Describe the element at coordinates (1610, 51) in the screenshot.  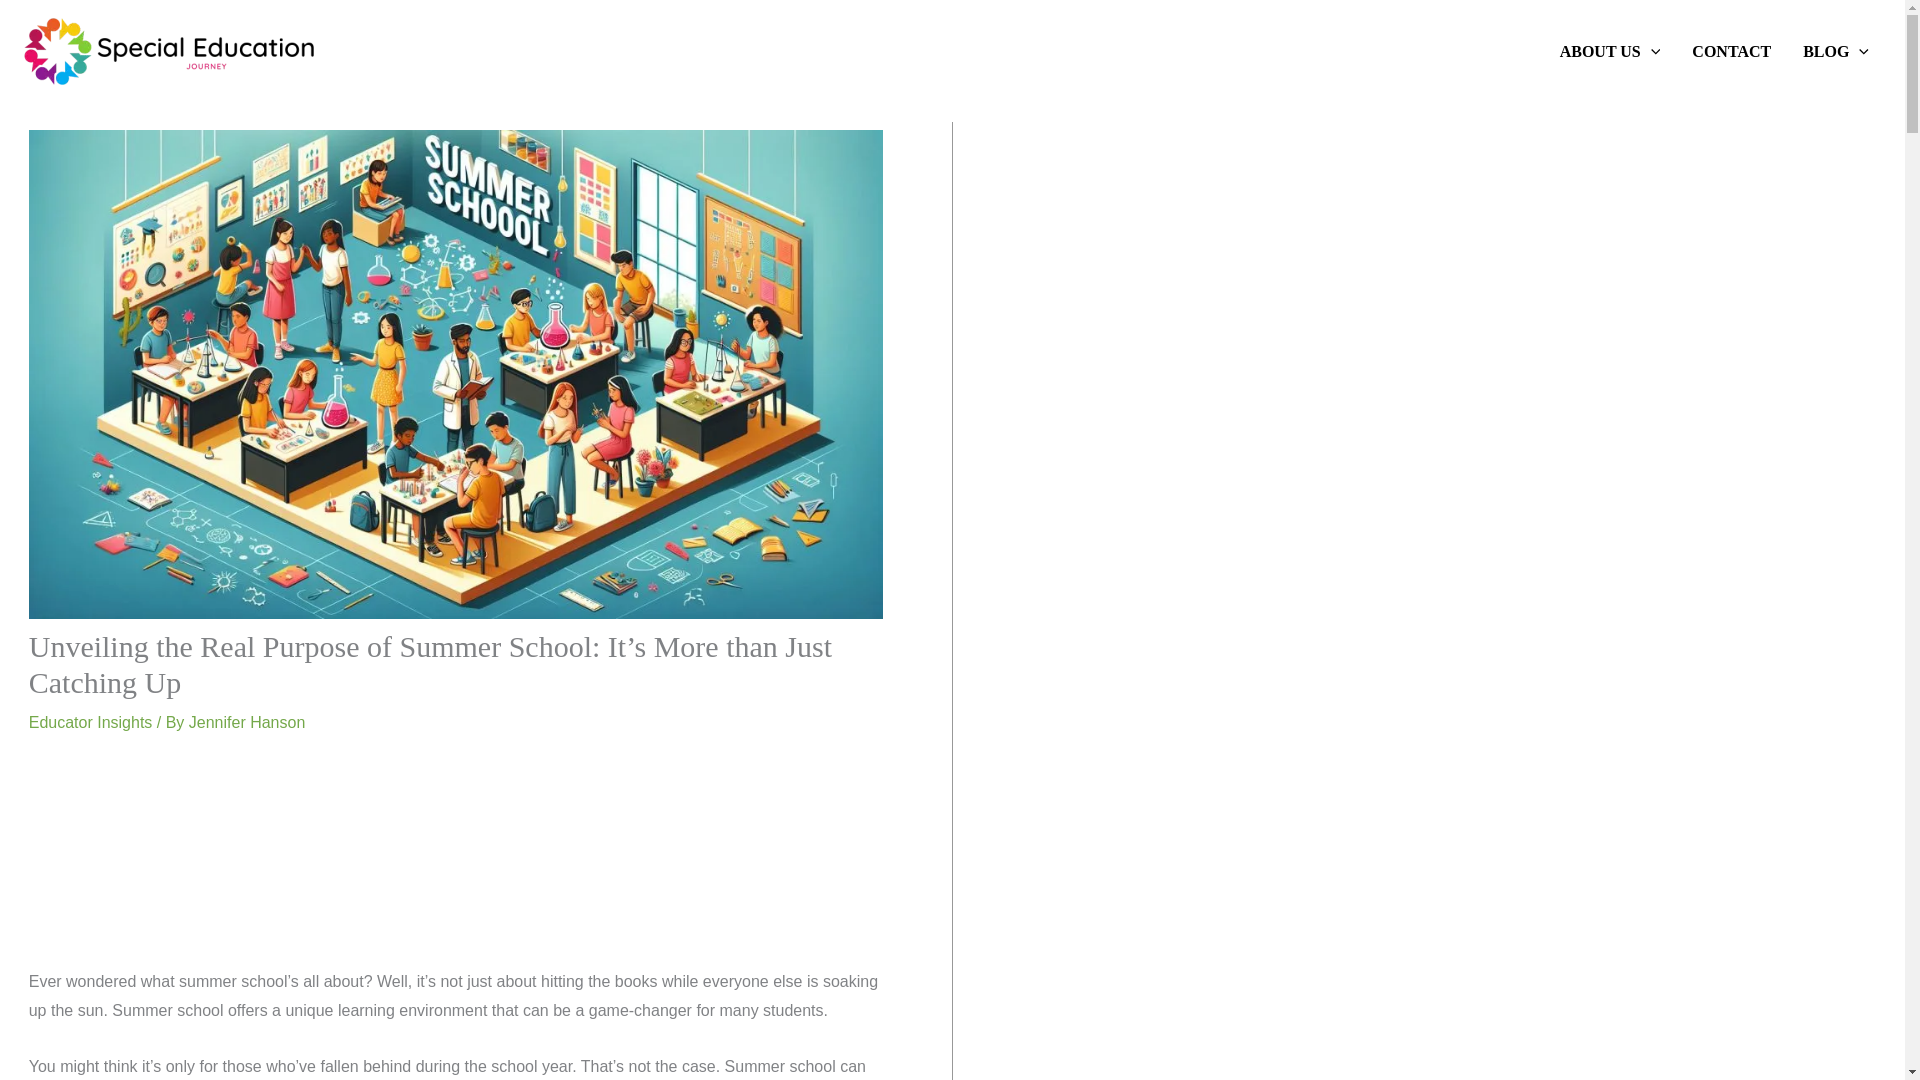
I see `ABOUT US` at that location.